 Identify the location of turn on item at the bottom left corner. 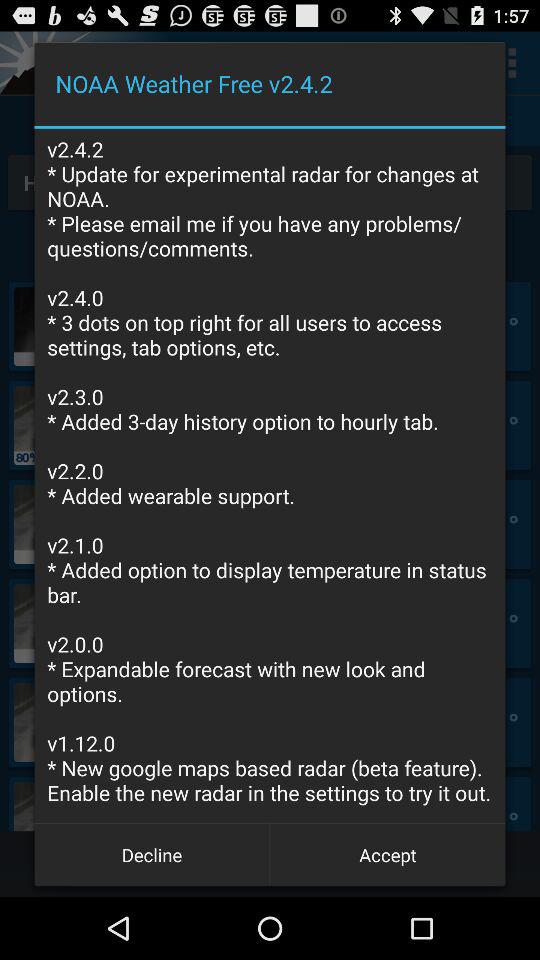
(152, 854).